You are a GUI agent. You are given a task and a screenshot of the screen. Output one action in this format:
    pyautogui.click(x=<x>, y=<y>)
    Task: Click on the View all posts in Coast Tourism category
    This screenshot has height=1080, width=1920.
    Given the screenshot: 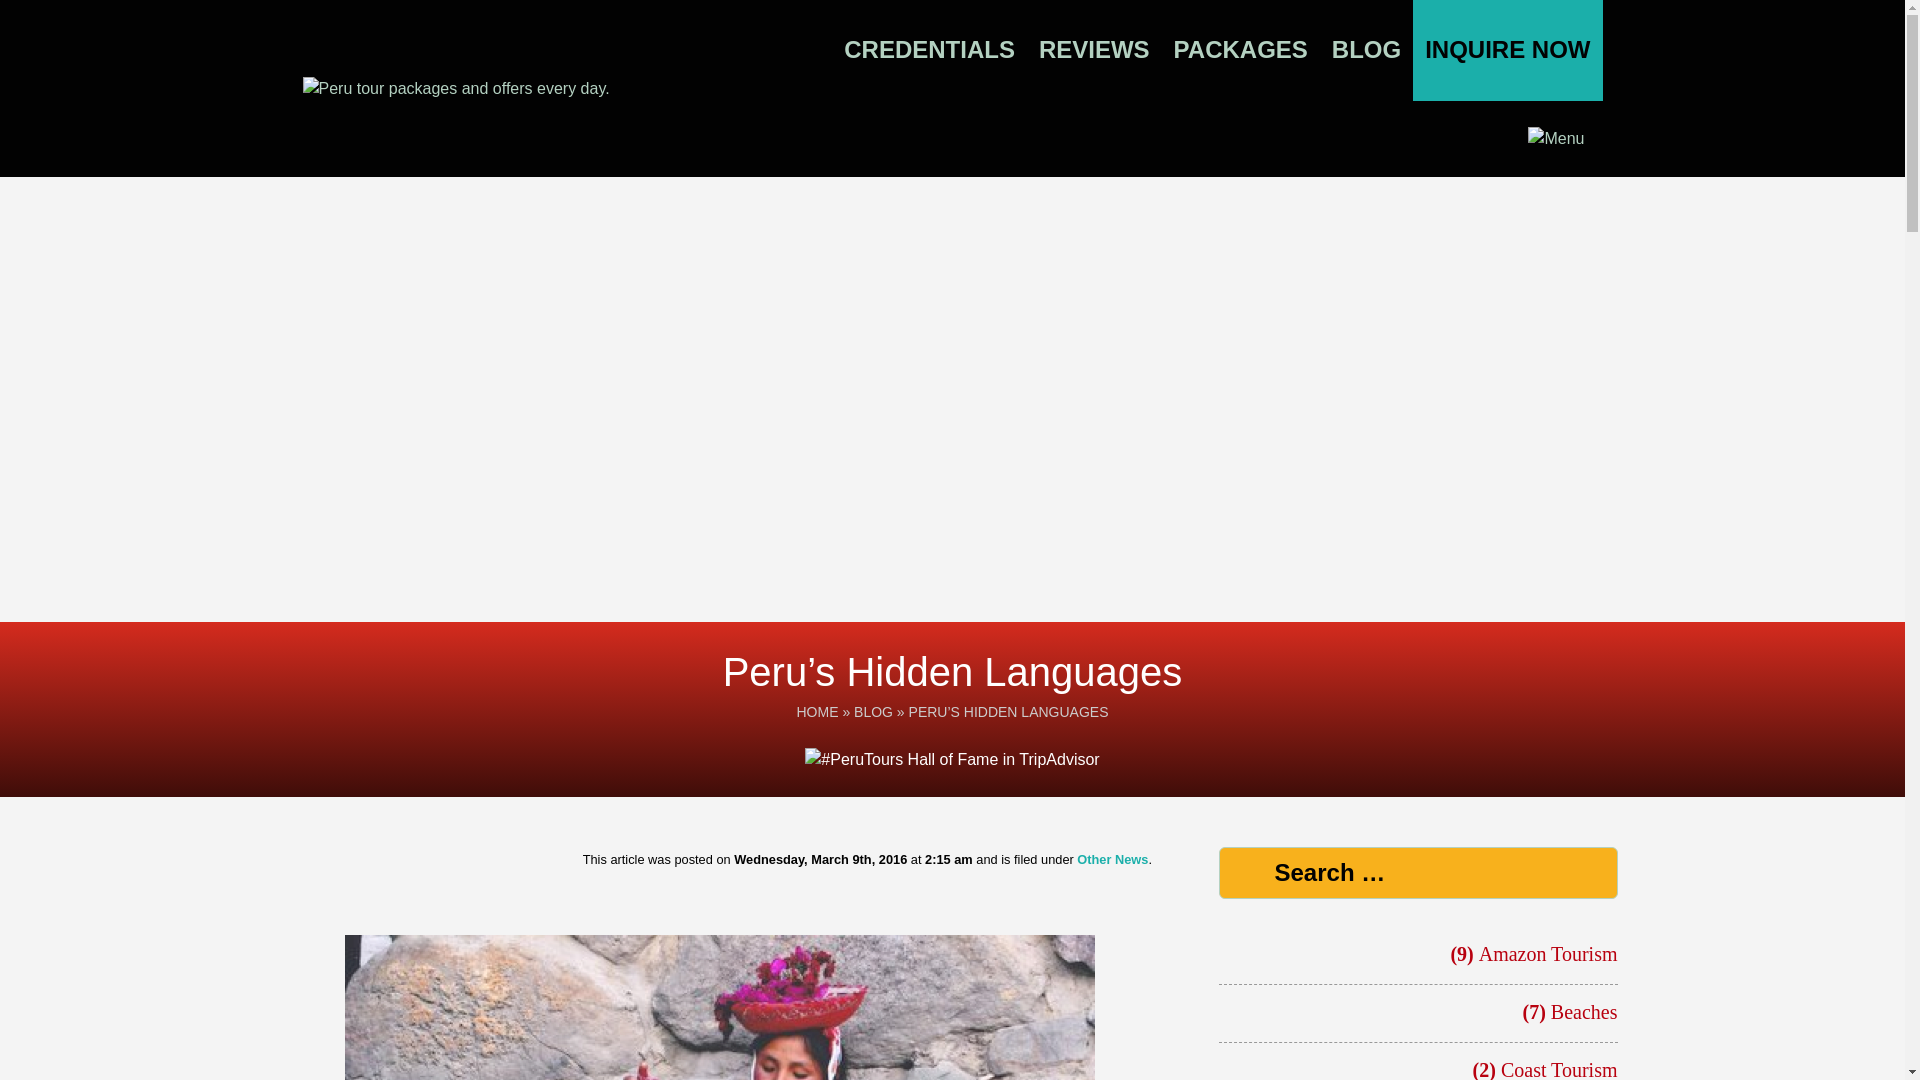 What is the action you would take?
    pyautogui.click(x=1560, y=1070)
    